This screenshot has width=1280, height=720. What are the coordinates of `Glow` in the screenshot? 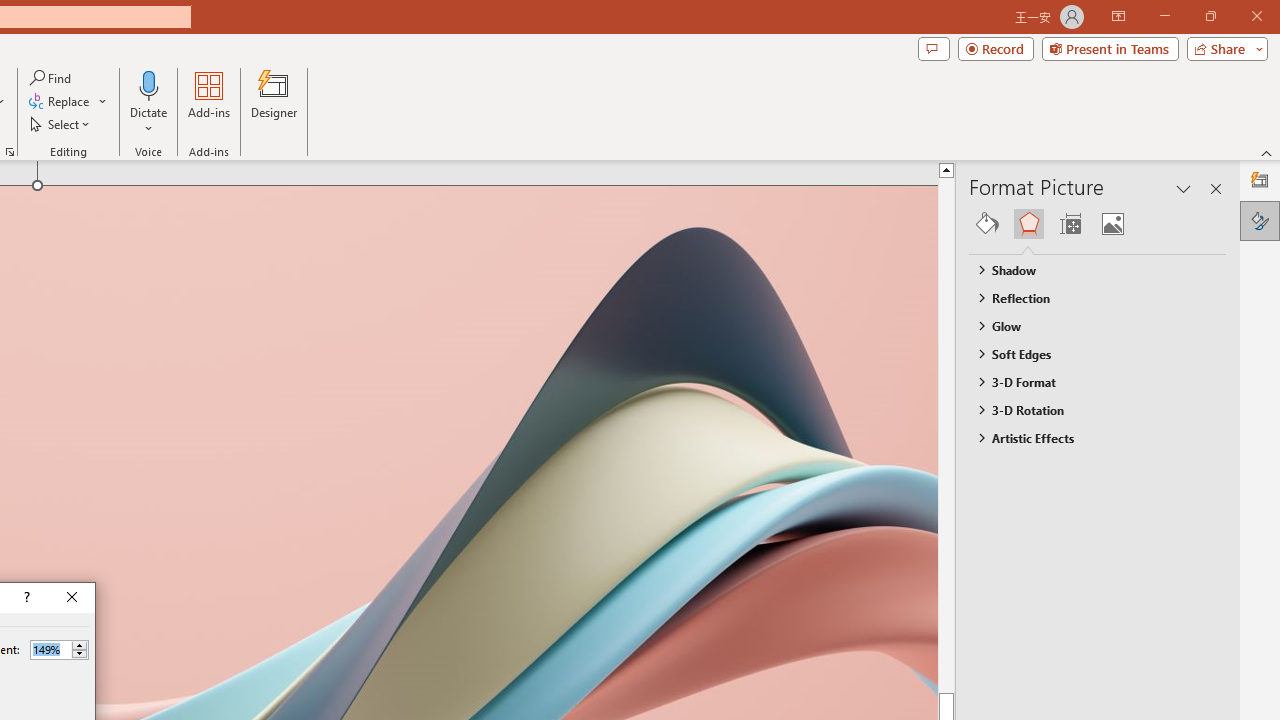 It's located at (1088, 325).